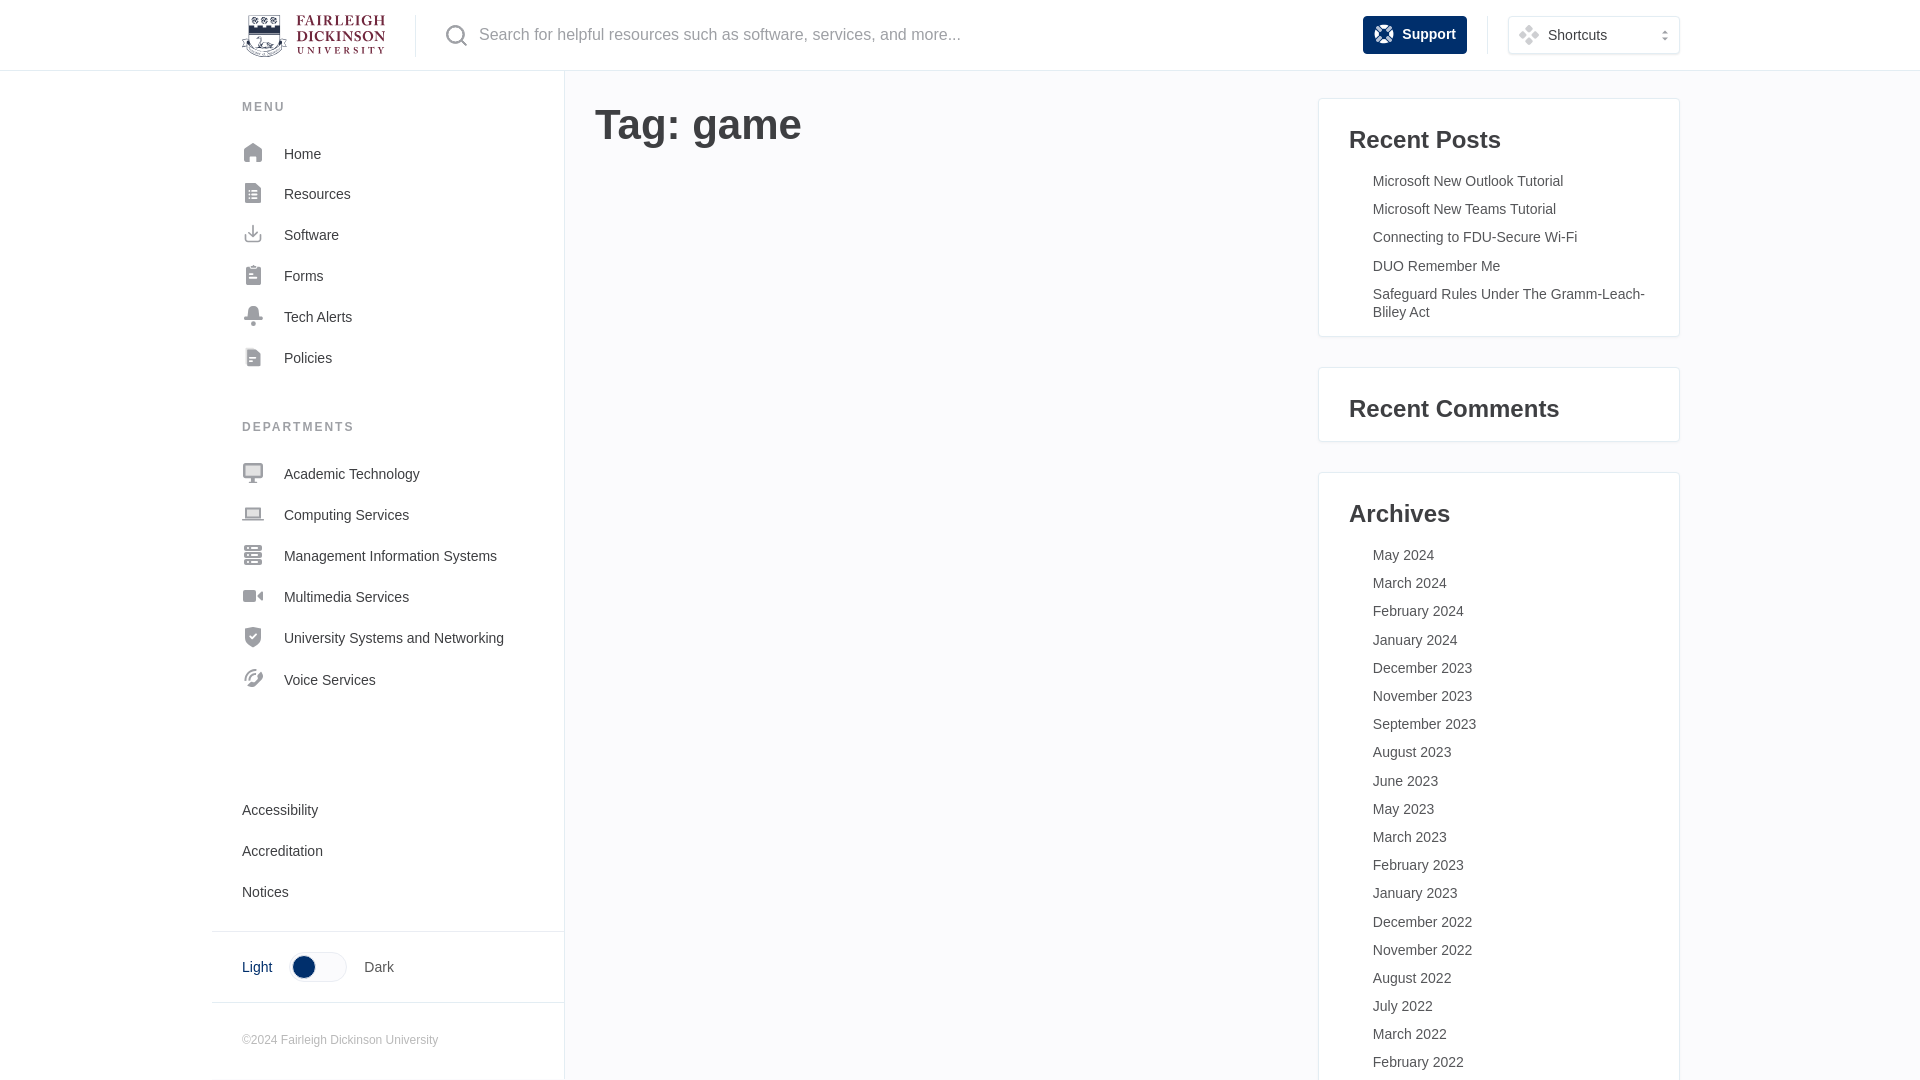 The height and width of the screenshot is (1080, 1920). Describe the element at coordinates (388, 596) in the screenshot. I see `Multimedia Services` at that location.